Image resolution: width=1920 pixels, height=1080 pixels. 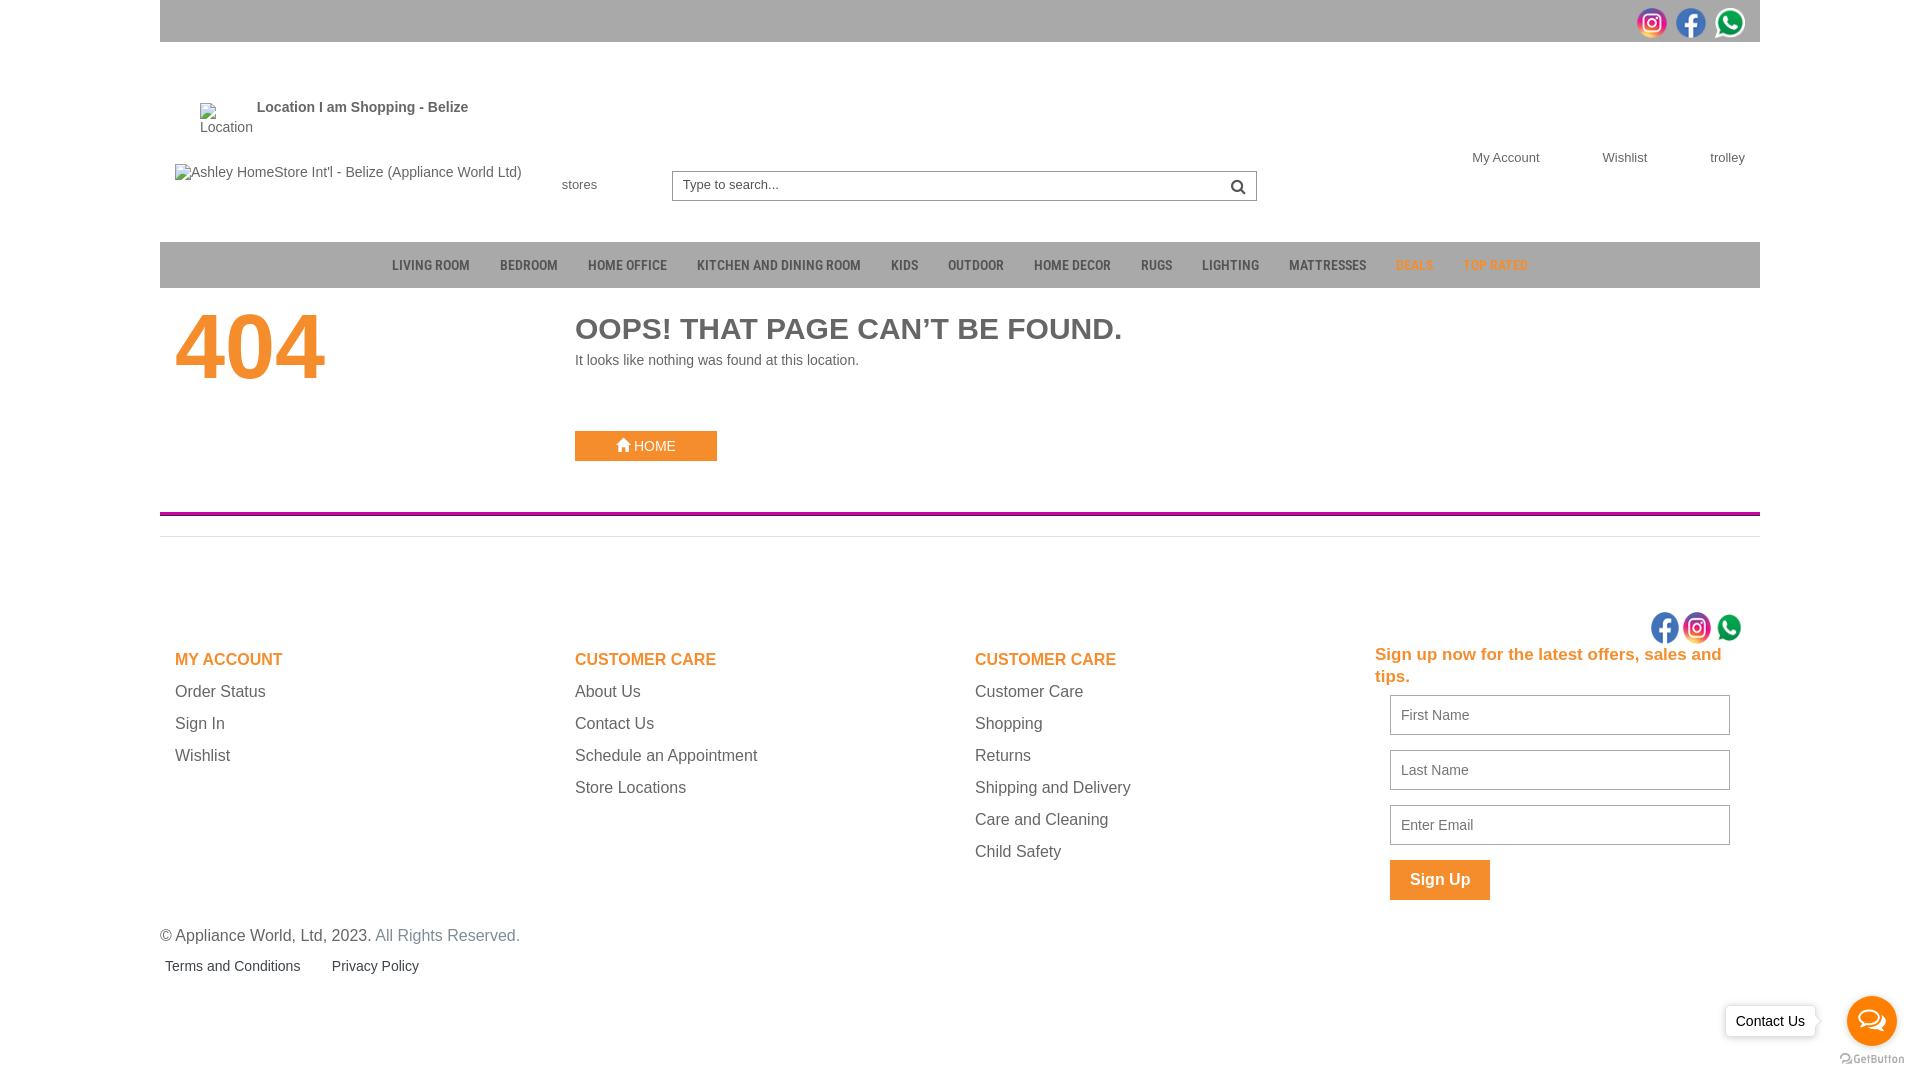 What do you see at coordinates (760, 692) in the screenshot?
I see `About Us` at bounding box center [760, 692].